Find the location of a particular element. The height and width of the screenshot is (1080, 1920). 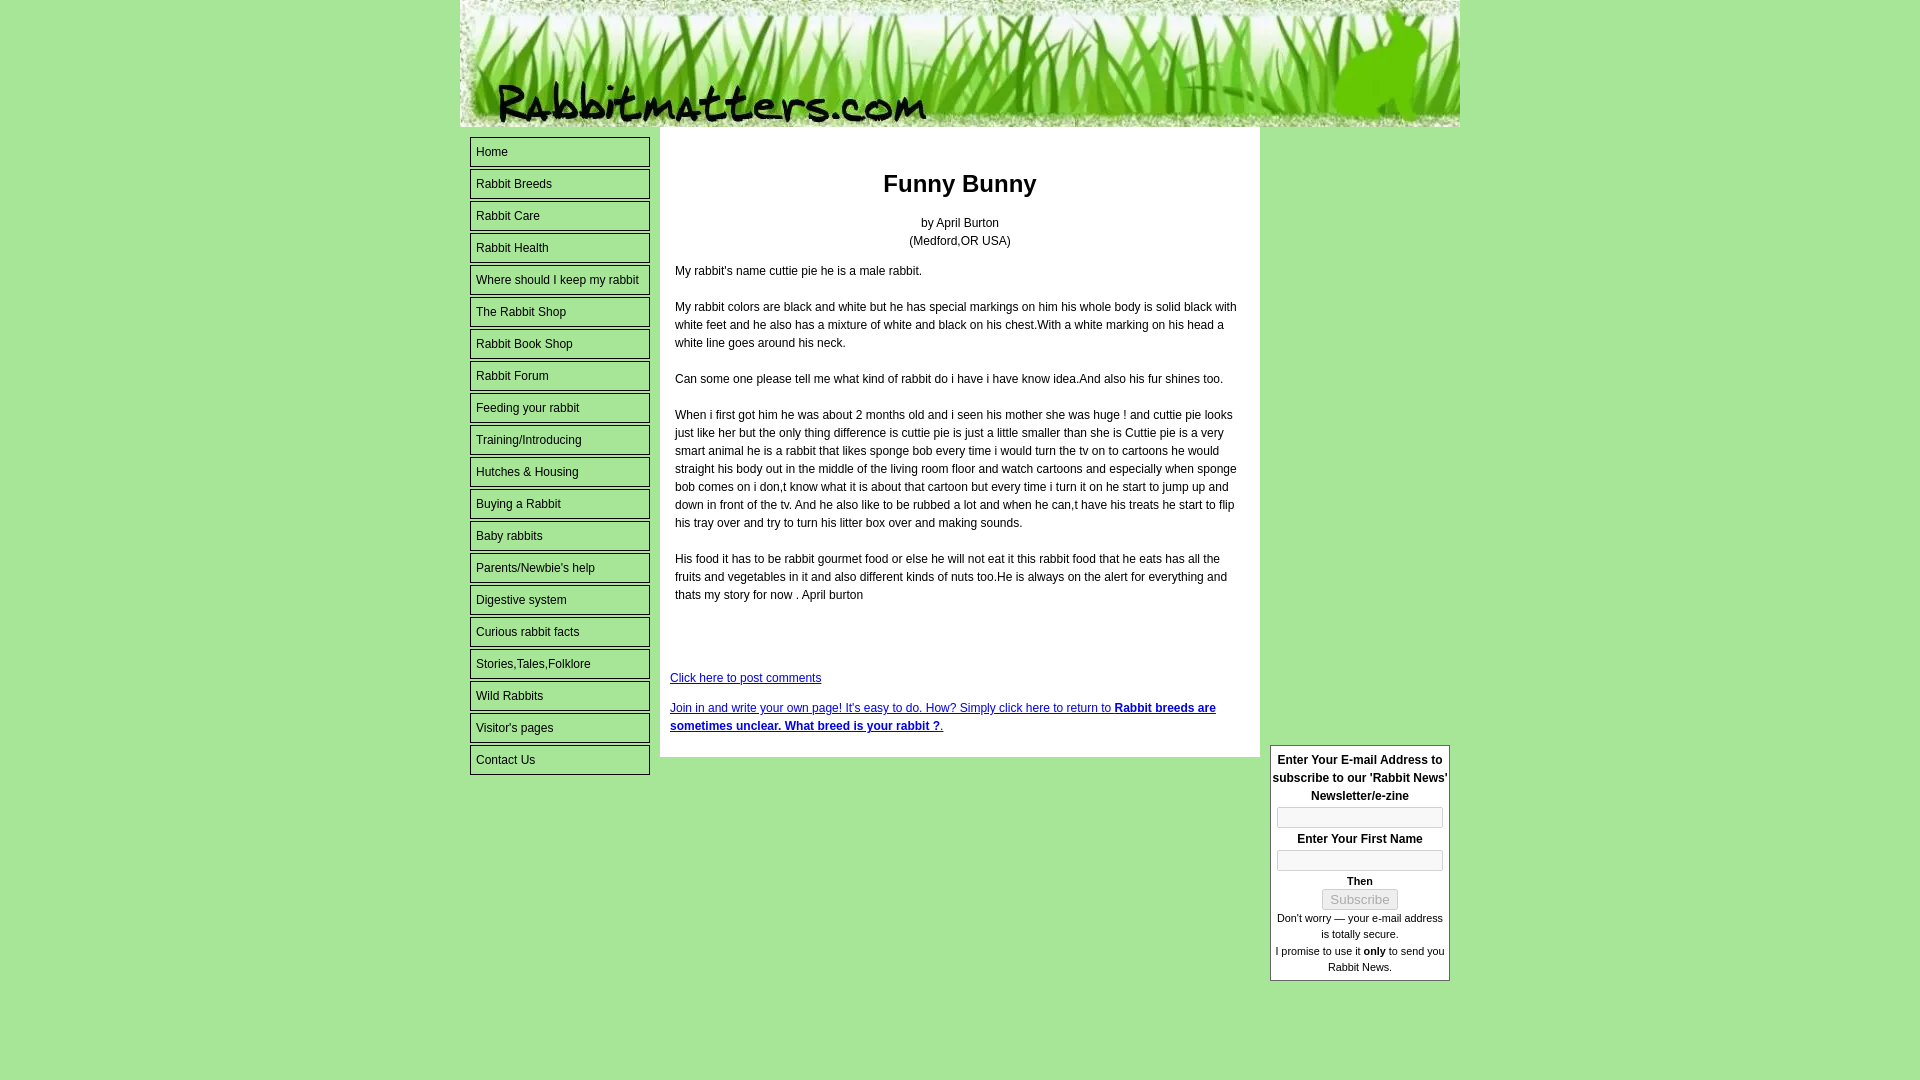

Rabbit Forum is located at coordinates (560, 375).